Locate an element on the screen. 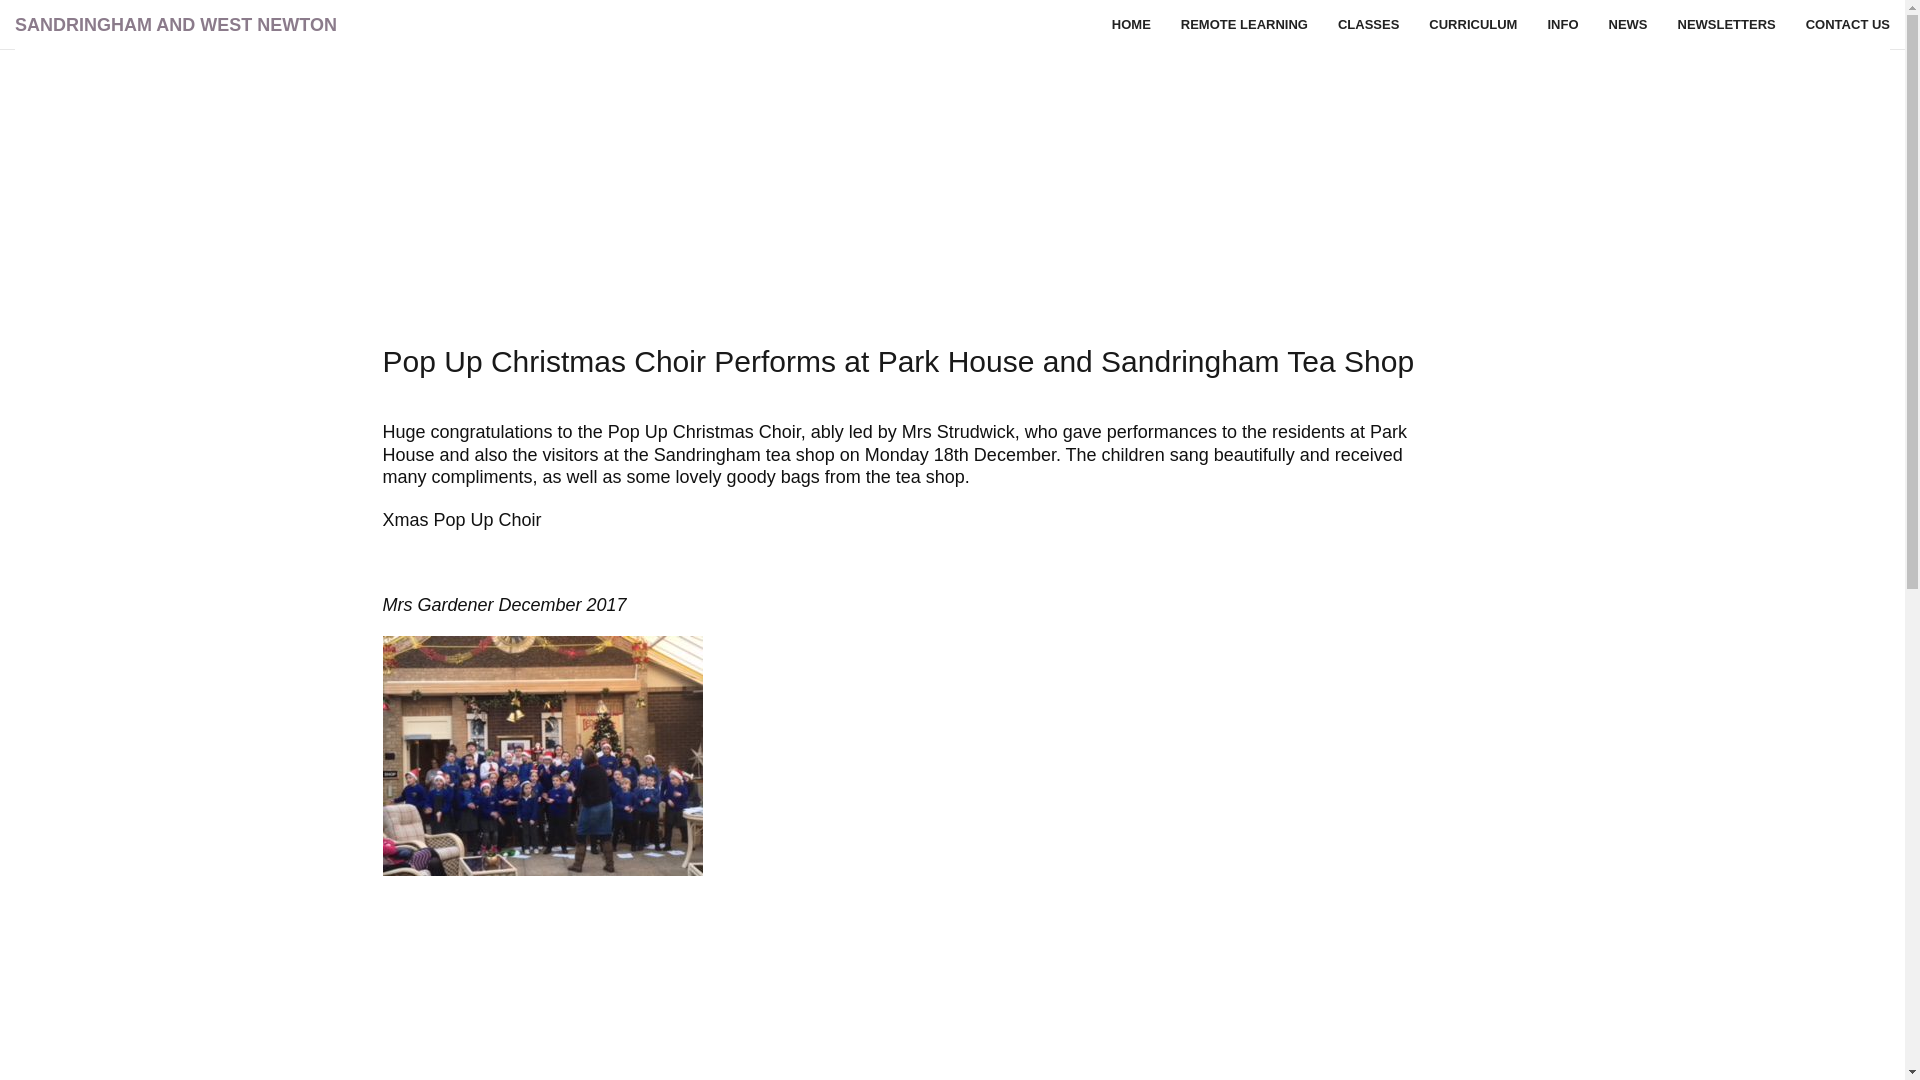 Image resolution: width=1920 pixels, height=1080 pixels. NEWSLETTERS is located at coordinates (1726, 24).